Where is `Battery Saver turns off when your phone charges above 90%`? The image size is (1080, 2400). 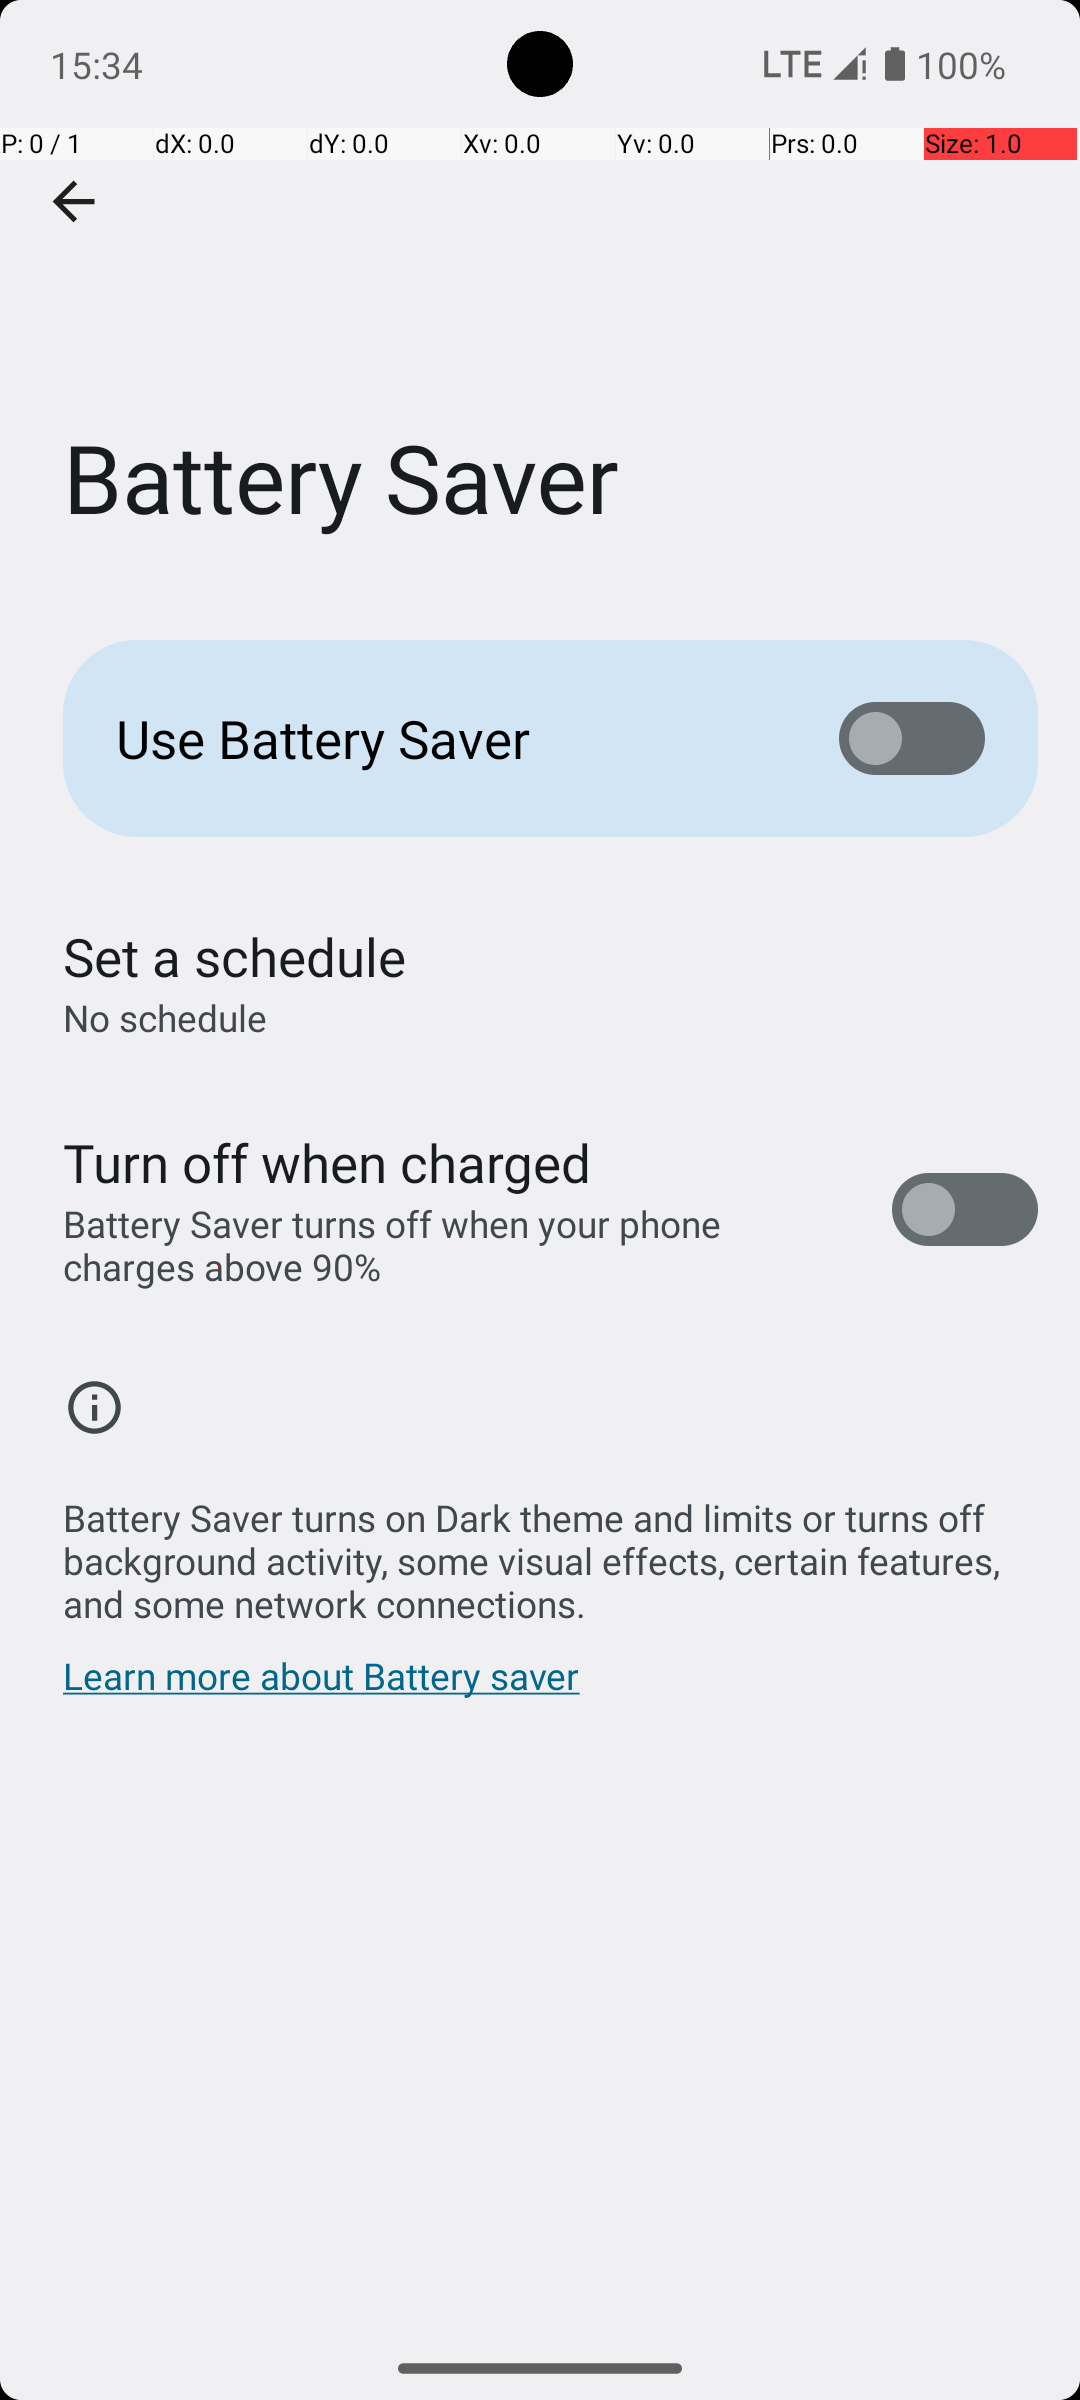 Battery Saver turns off when your phone charges above 90% is located at coordinates (456, 1245).